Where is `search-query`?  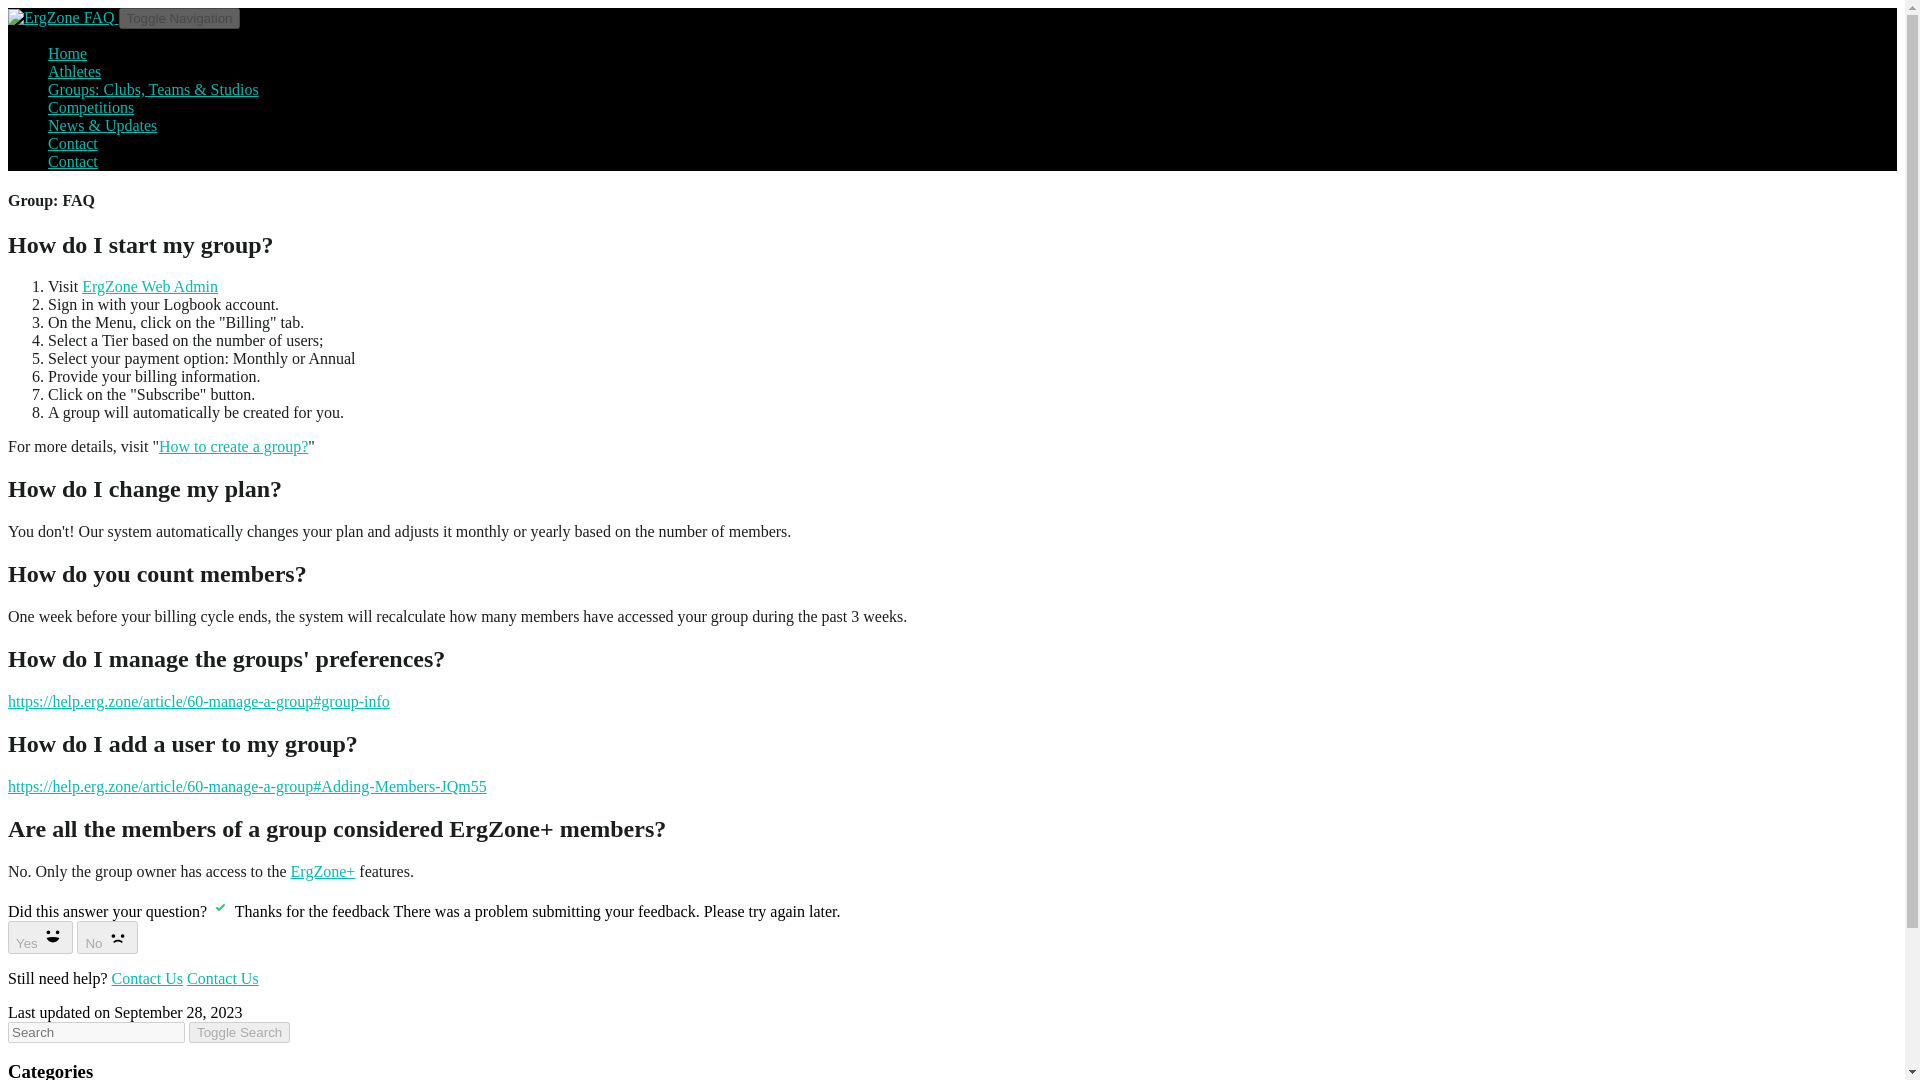
search-query is located at coordinates (96, 1032).